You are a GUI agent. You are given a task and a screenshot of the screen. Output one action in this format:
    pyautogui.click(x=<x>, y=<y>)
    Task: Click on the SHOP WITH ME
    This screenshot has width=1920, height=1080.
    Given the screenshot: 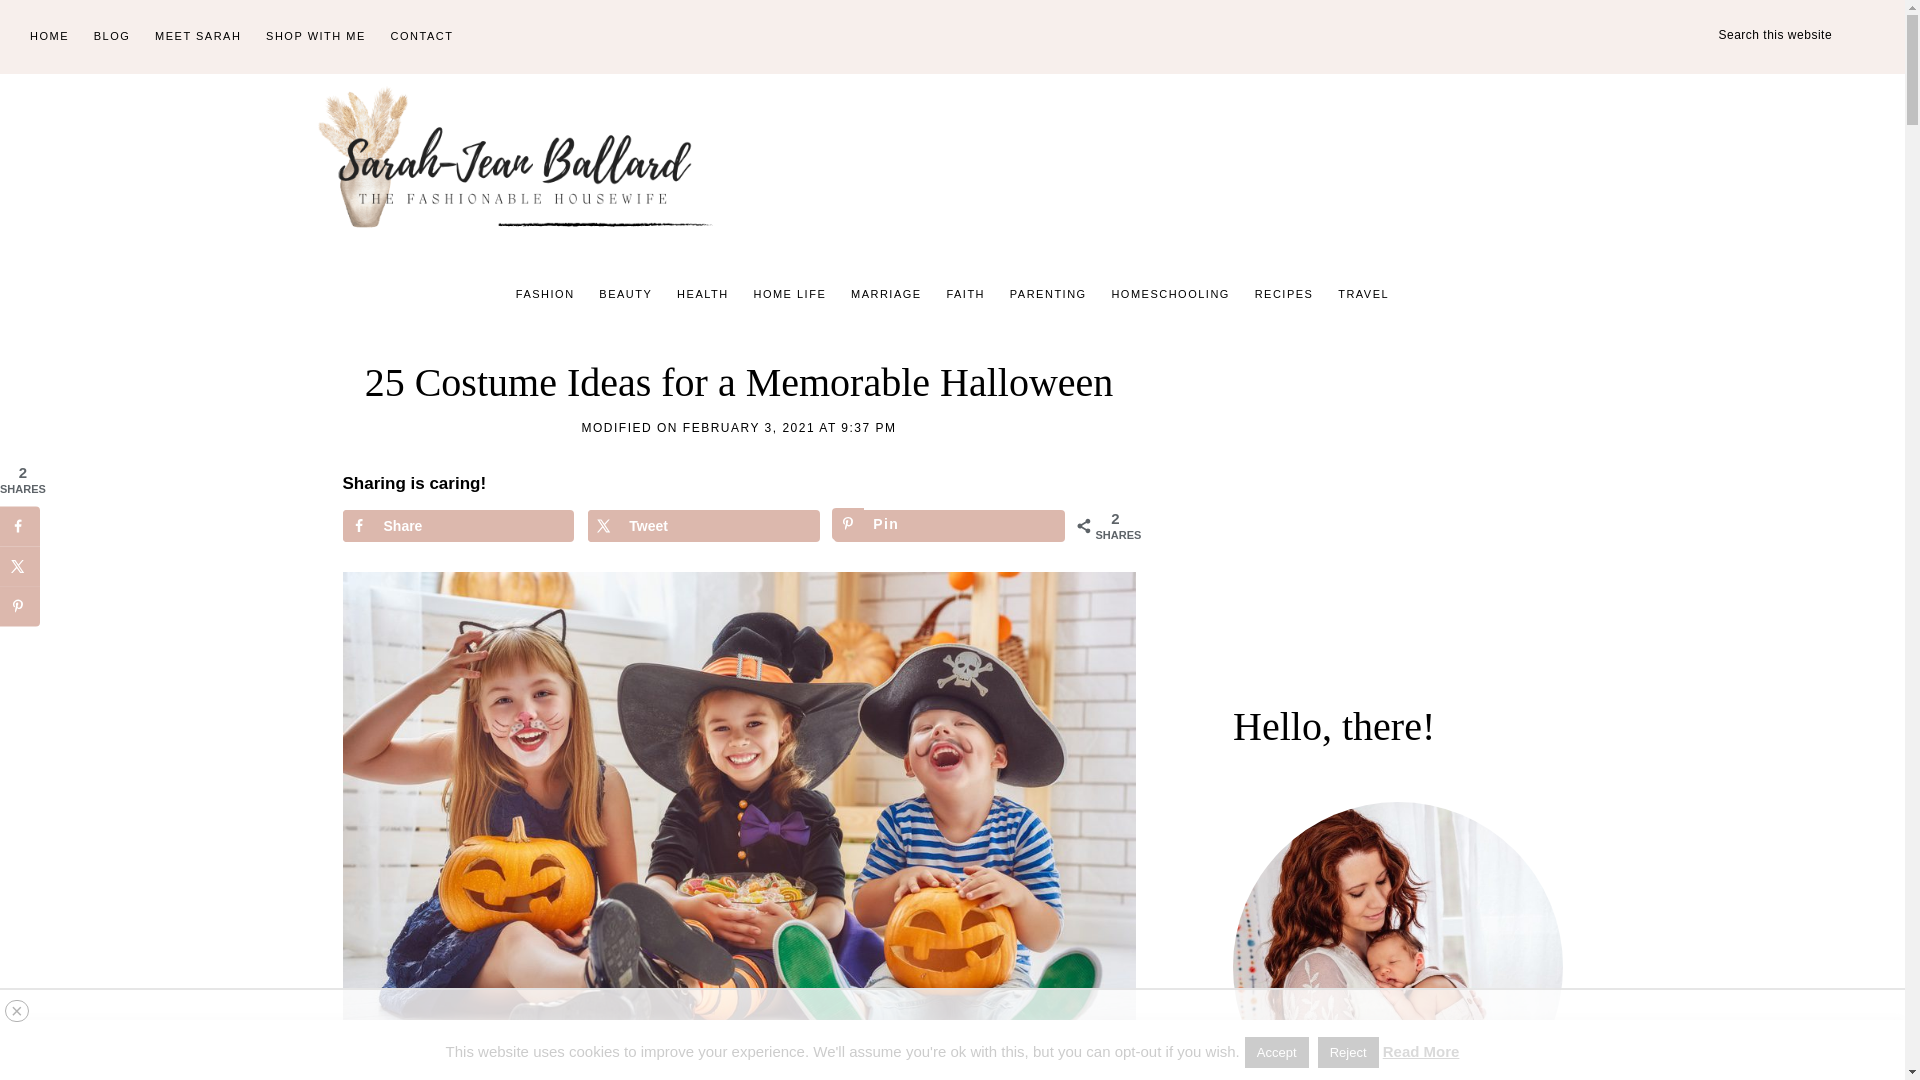 What is the action you would take?
    pyautogui.click(x=316, y=37)
    